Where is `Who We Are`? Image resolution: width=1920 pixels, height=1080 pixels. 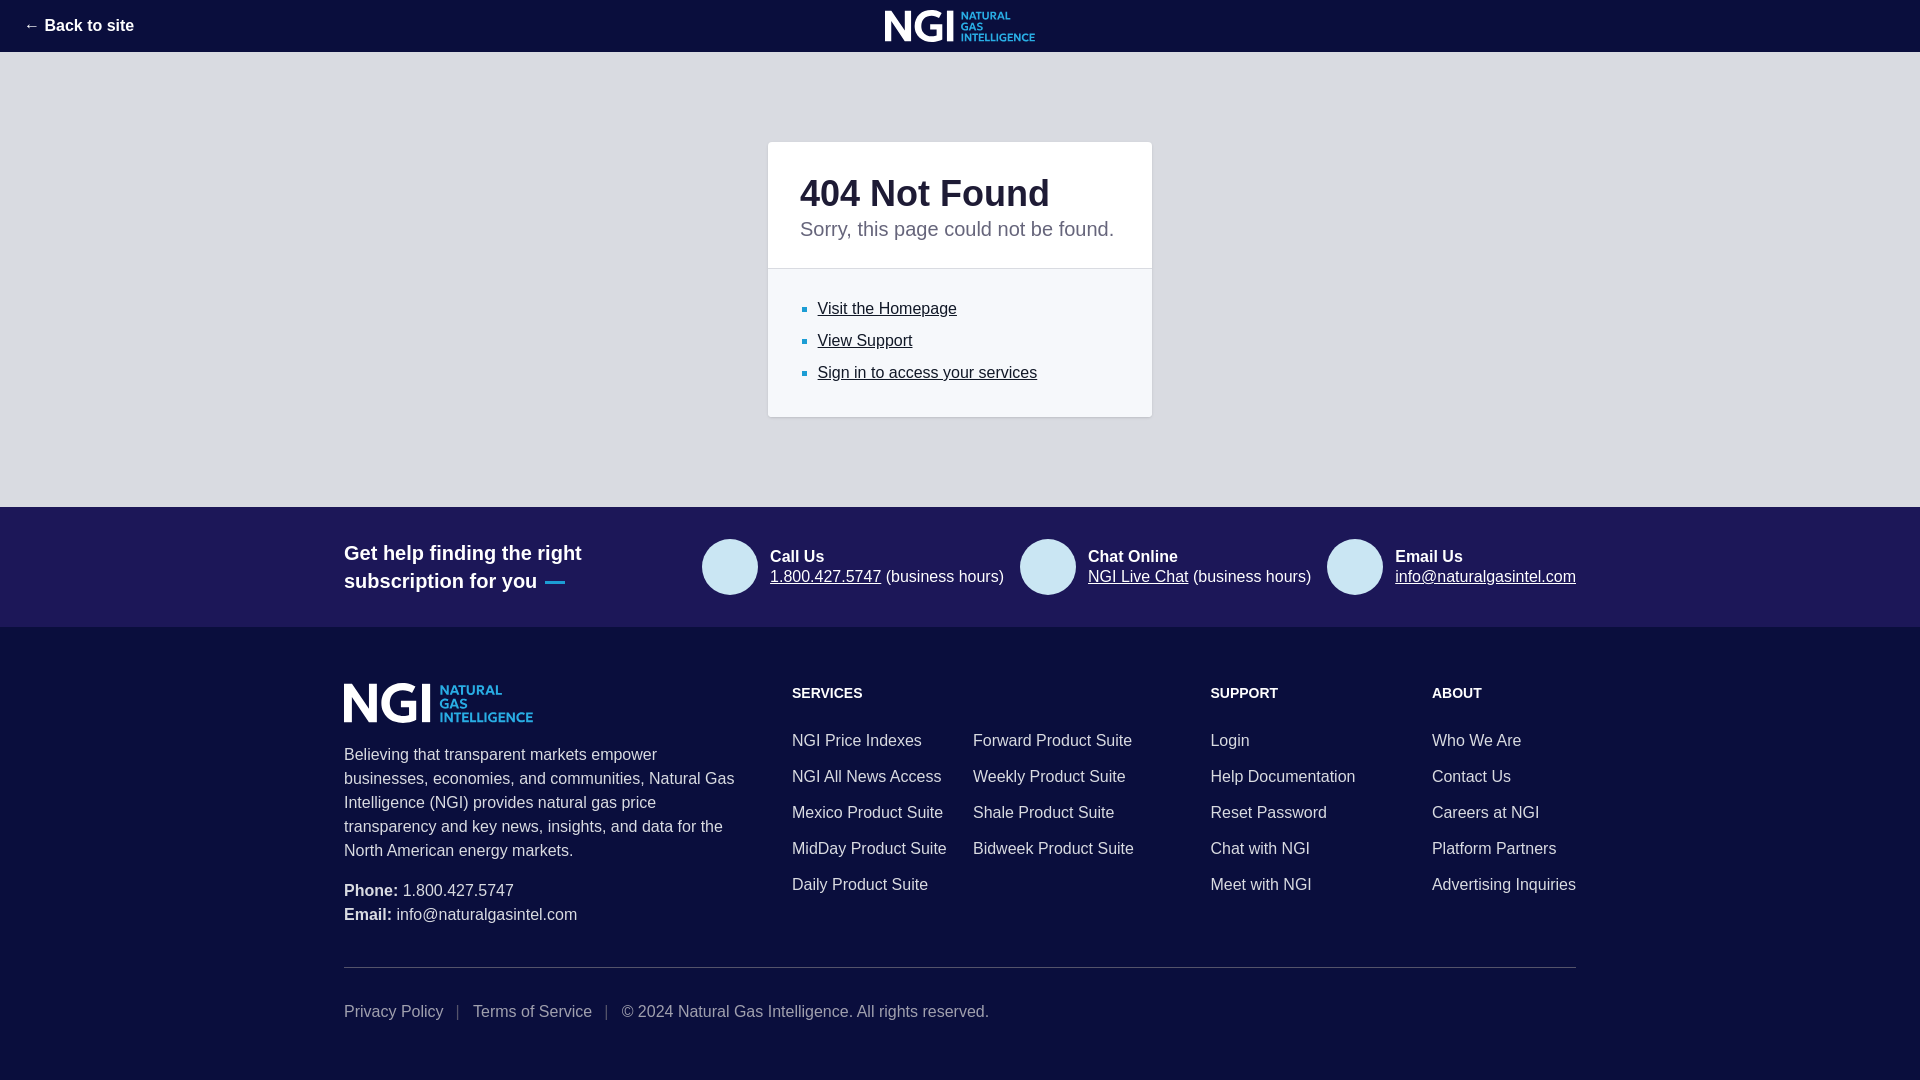 Who We Are is located at coordinates (1504, 740).